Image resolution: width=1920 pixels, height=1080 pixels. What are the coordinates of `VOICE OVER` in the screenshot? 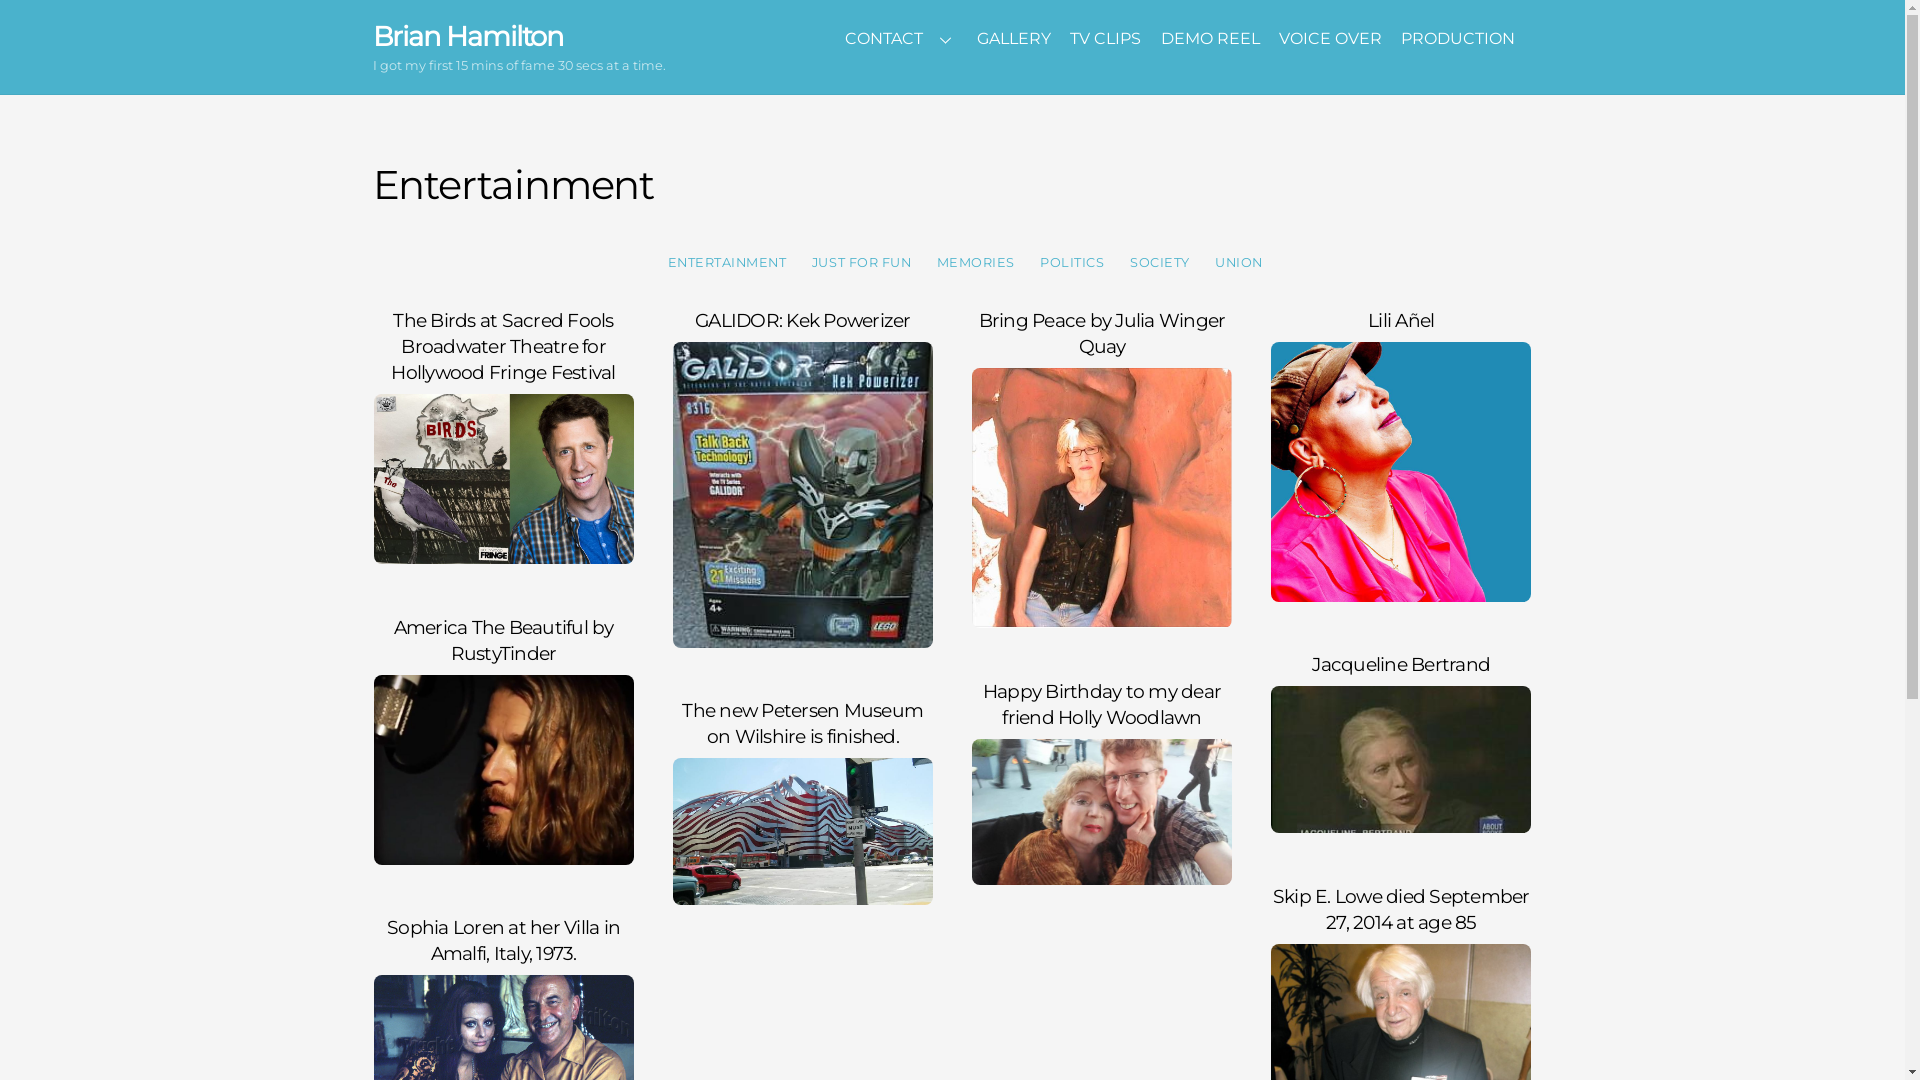 It's located at (1330, 39).